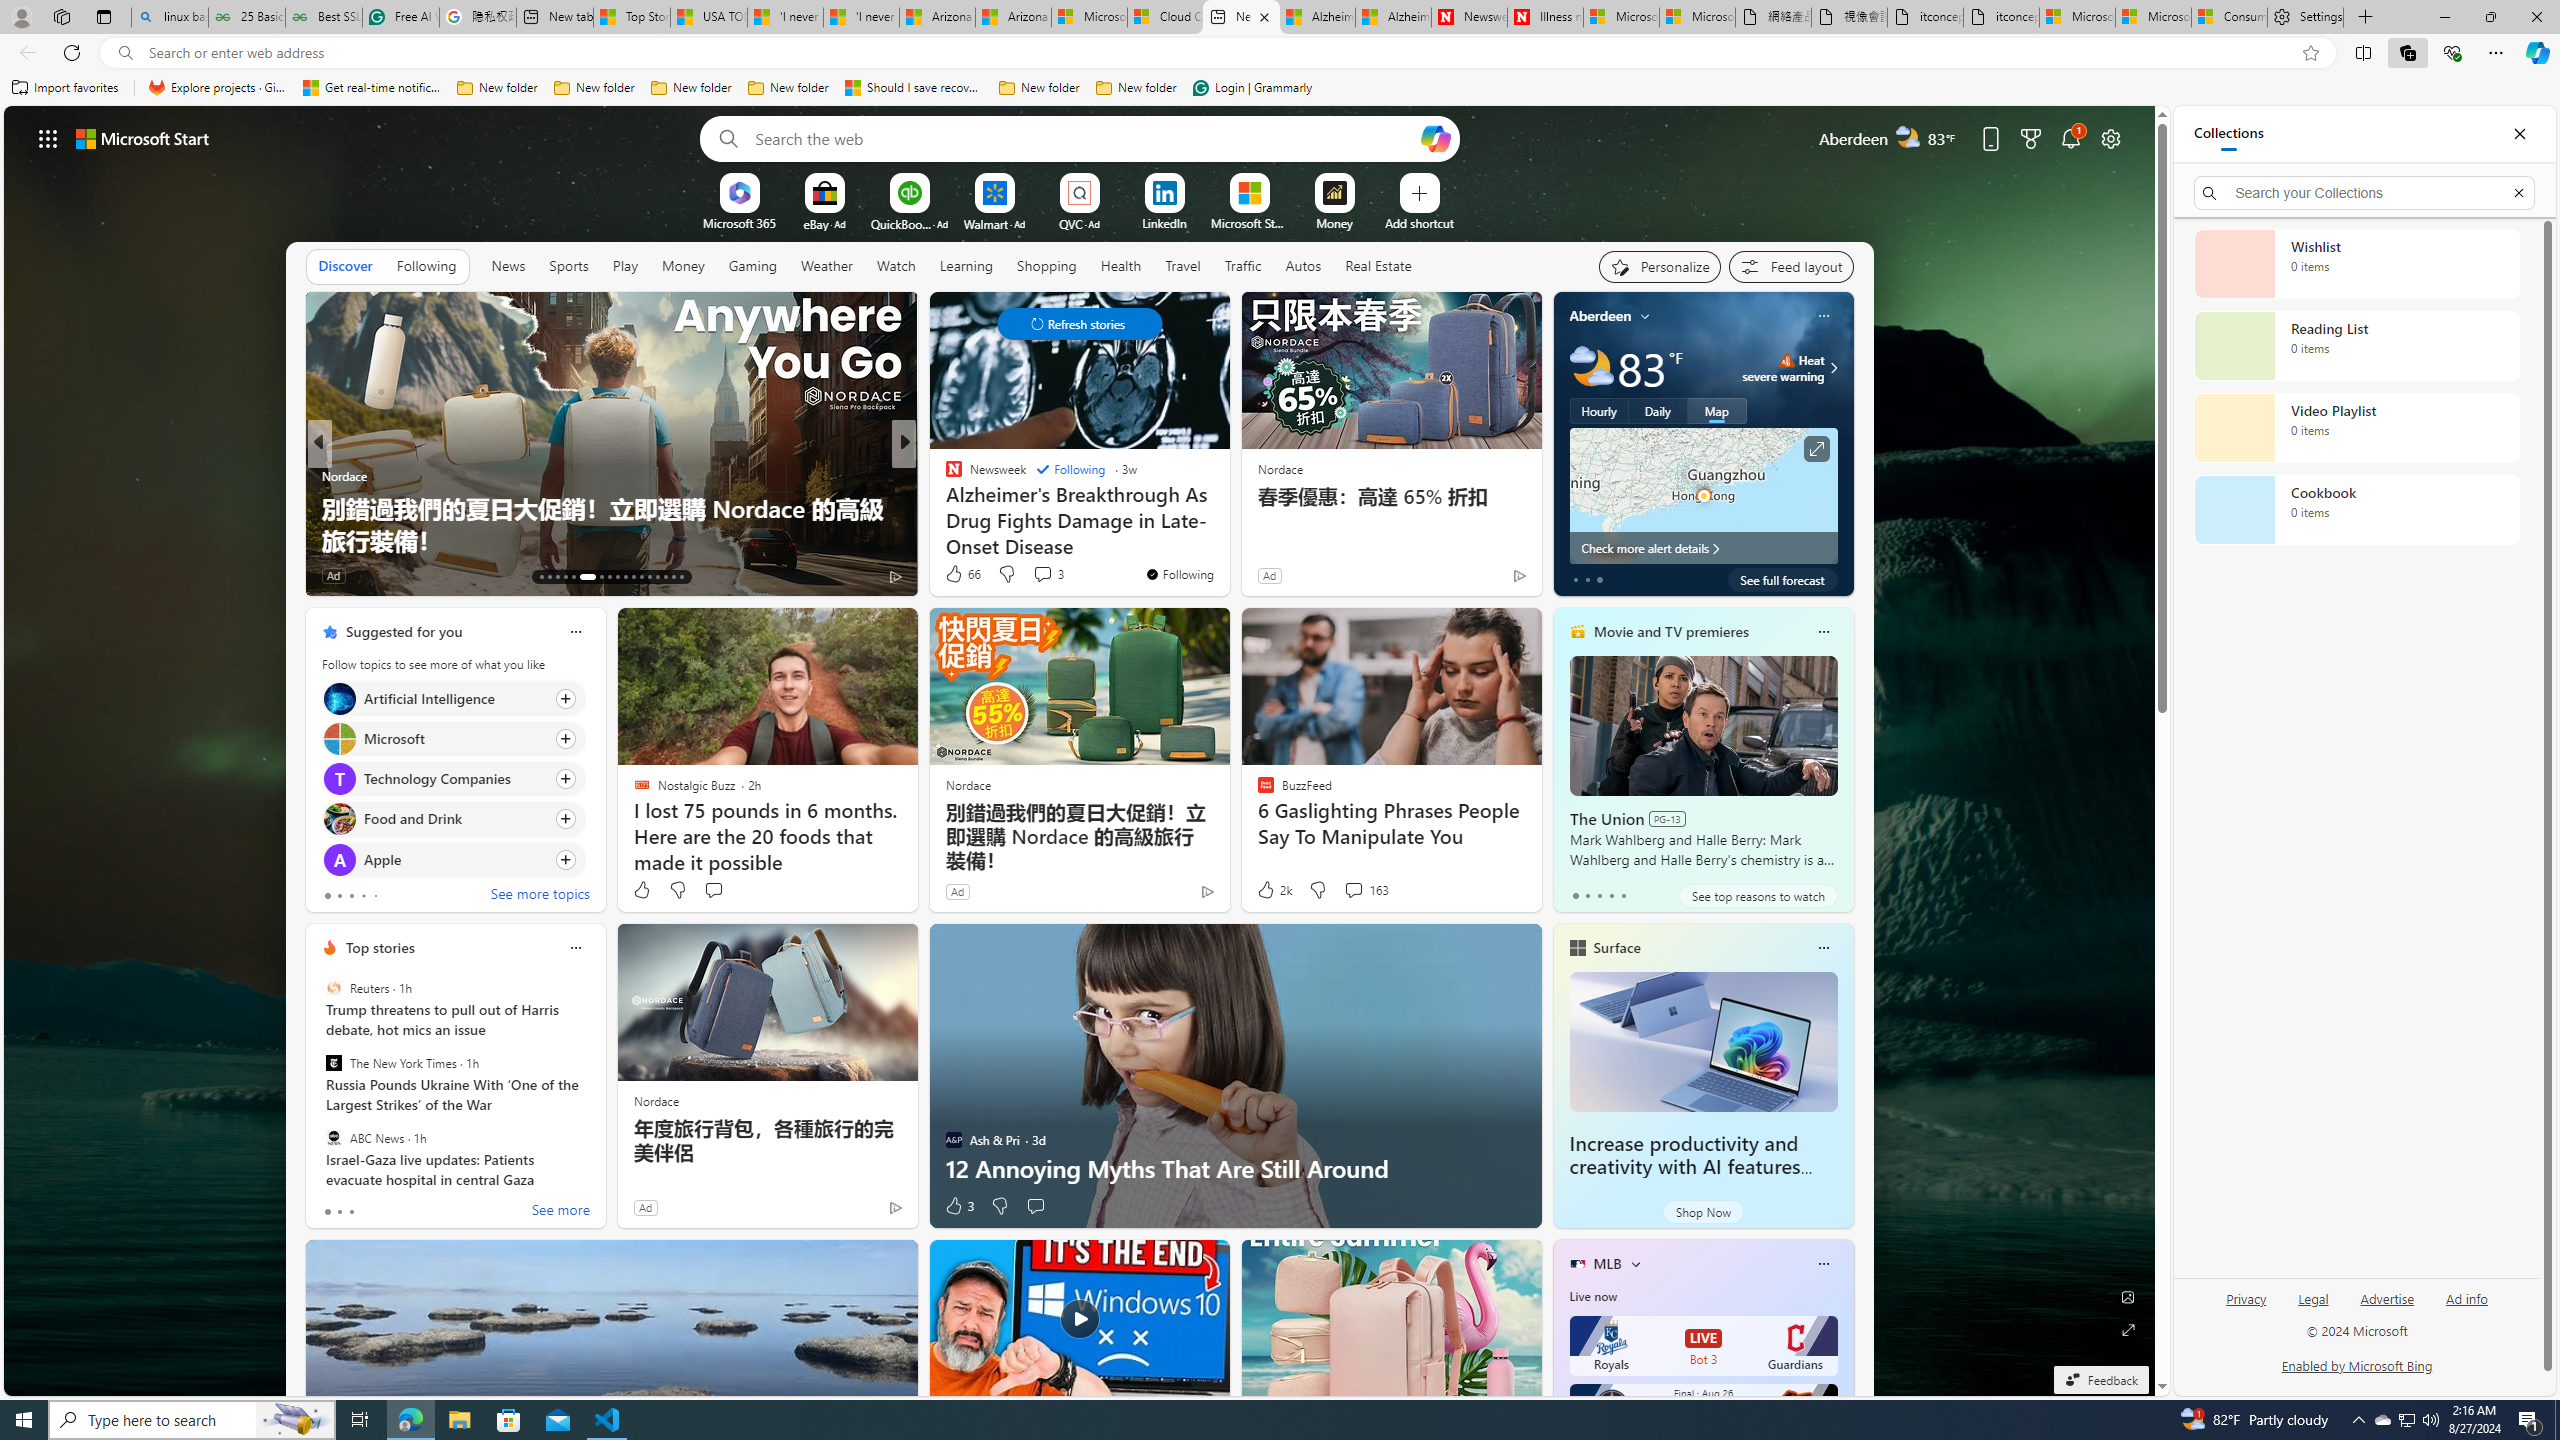  I want to click on New folder, so click(1136, 88).